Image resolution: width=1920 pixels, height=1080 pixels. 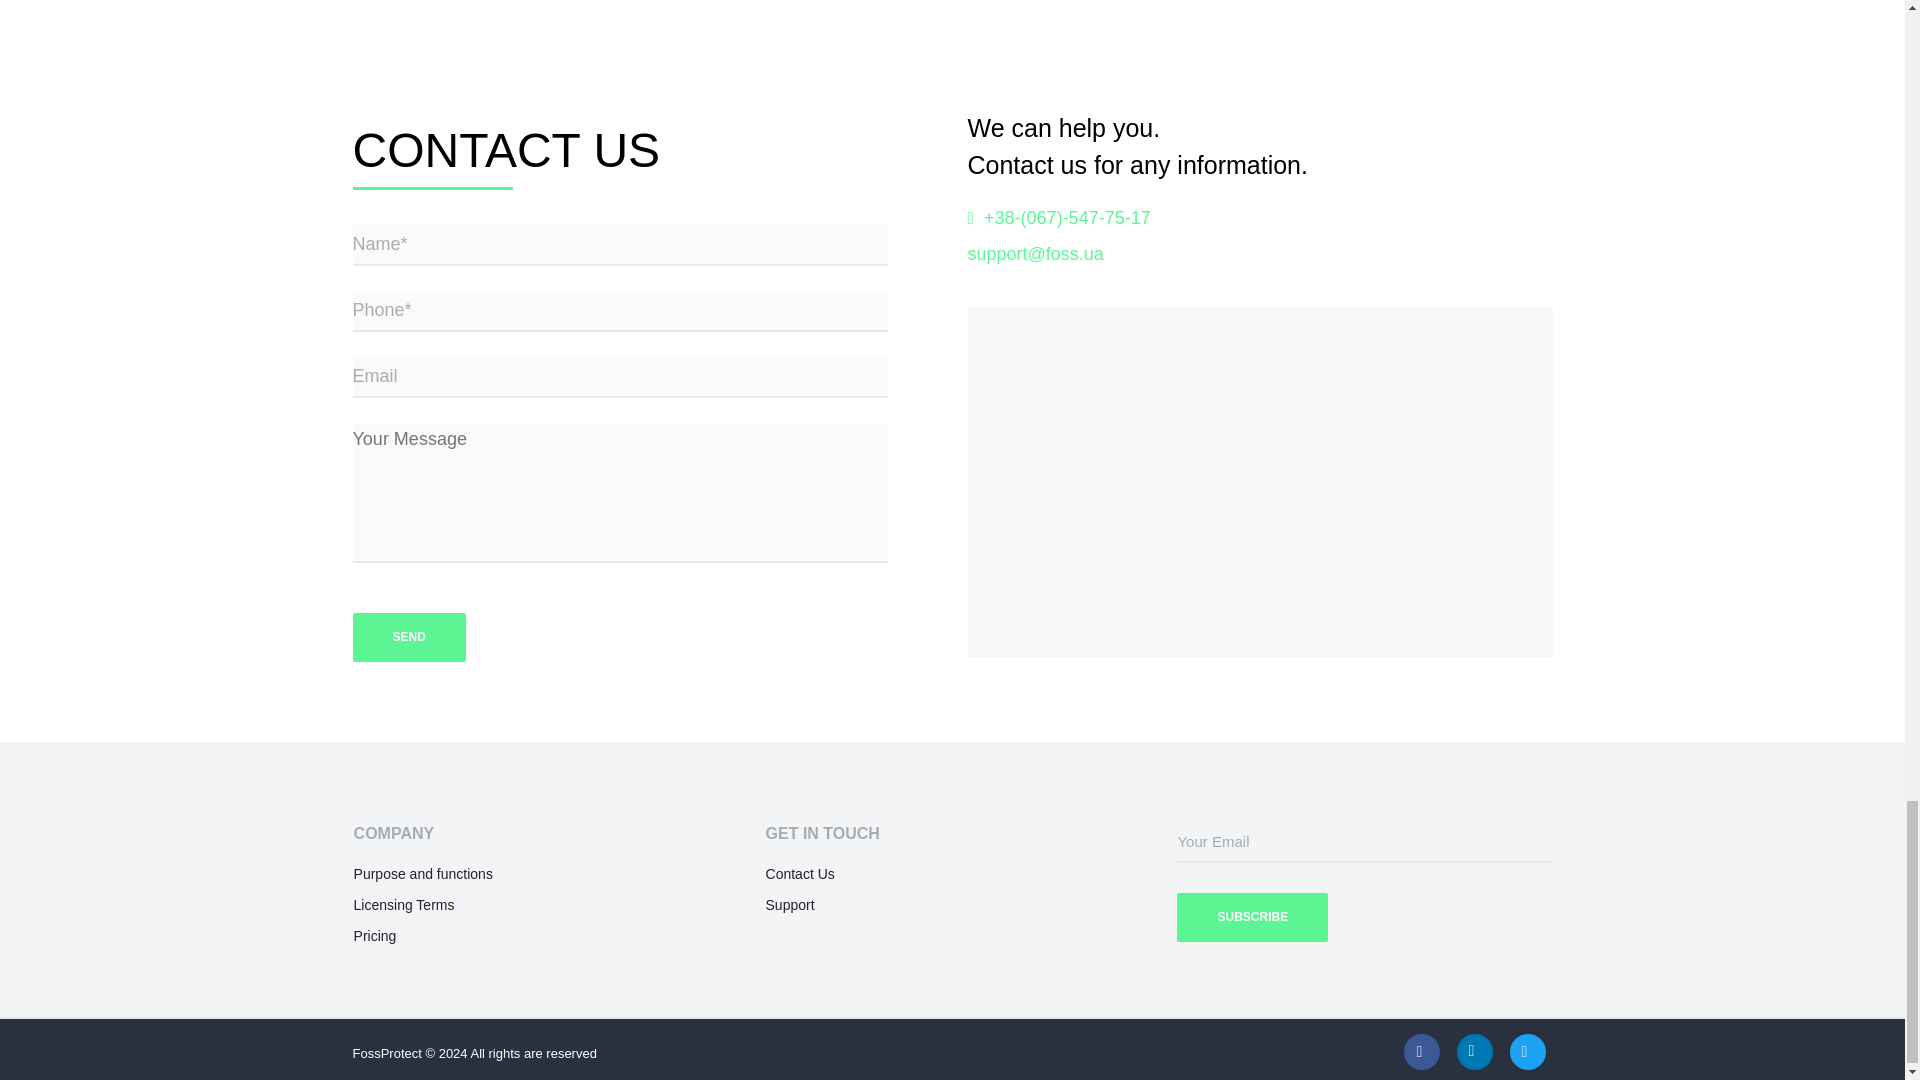 I want to click on Send, so click(x=408, y=638).